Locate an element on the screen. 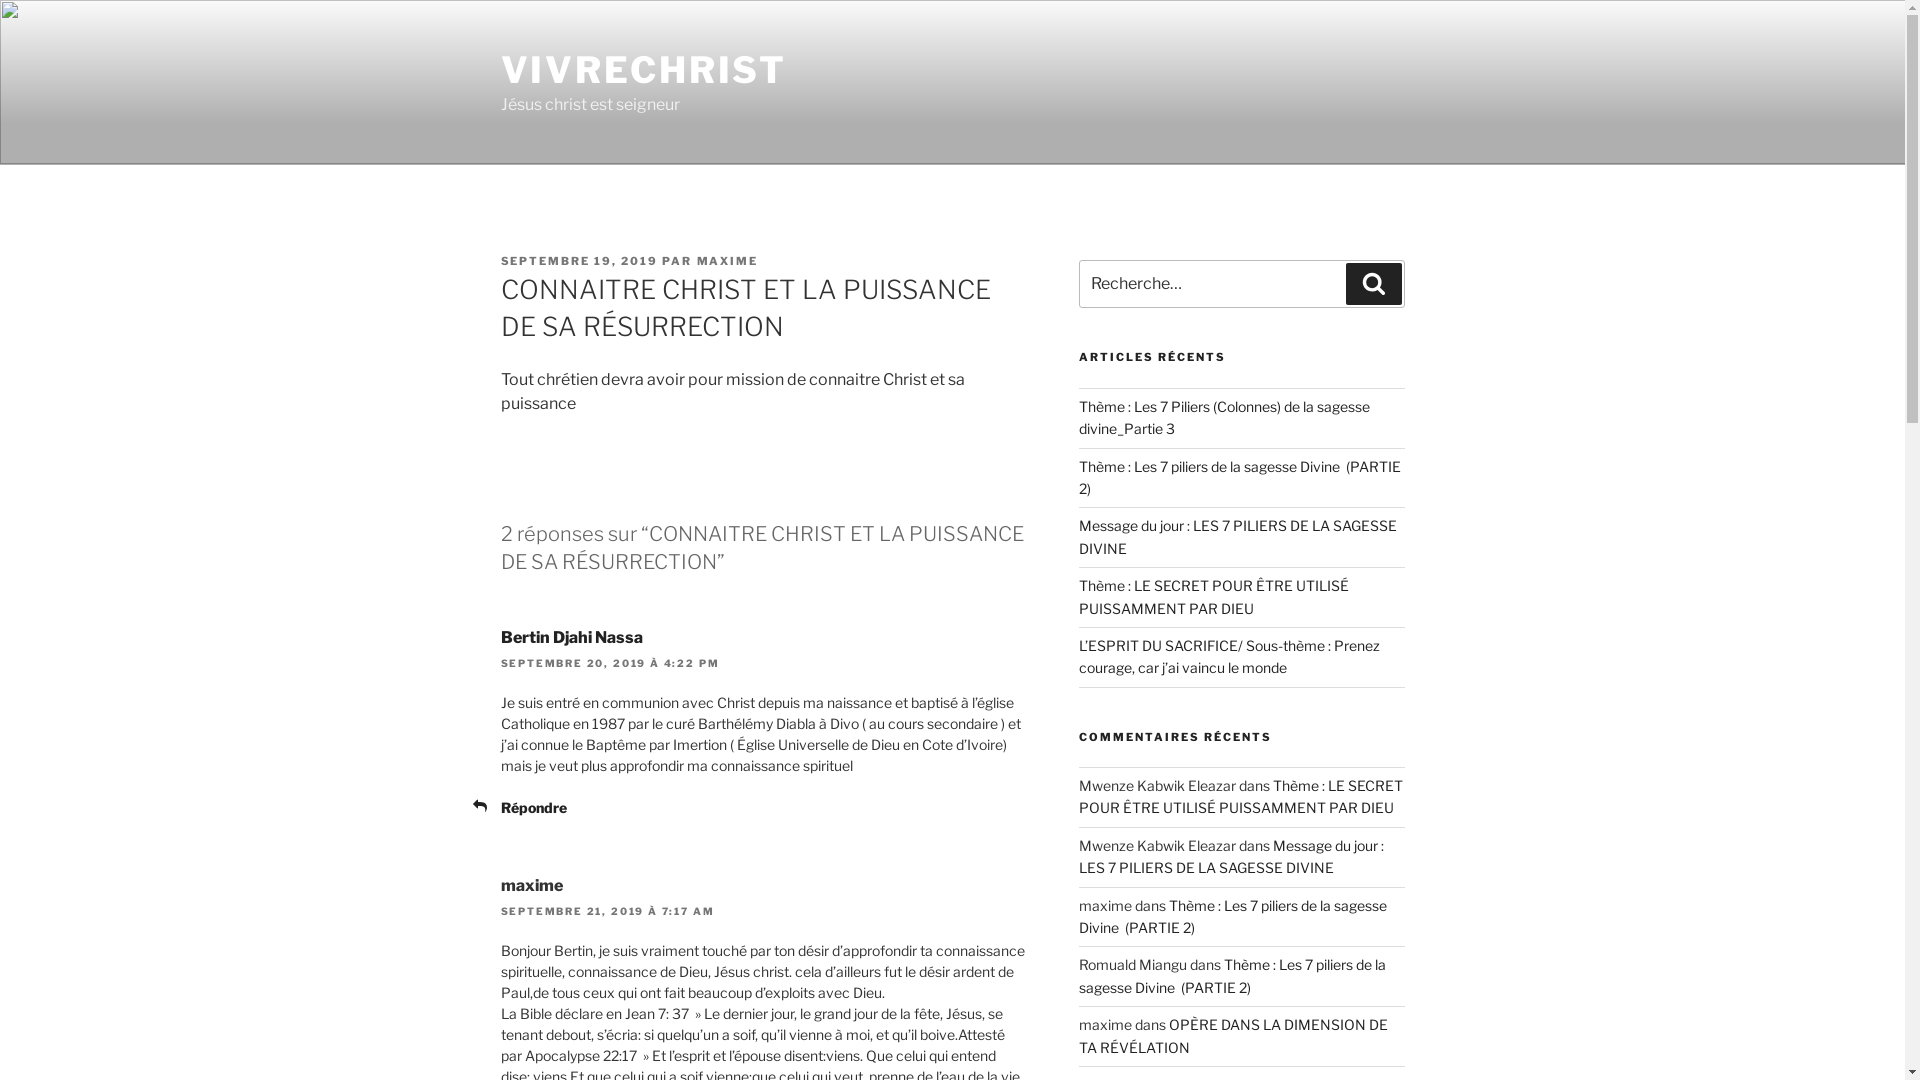 The height and width of the screenshot is (1080, 1920). Bertin Djahi Nassa is located at coordinates (571, 638).